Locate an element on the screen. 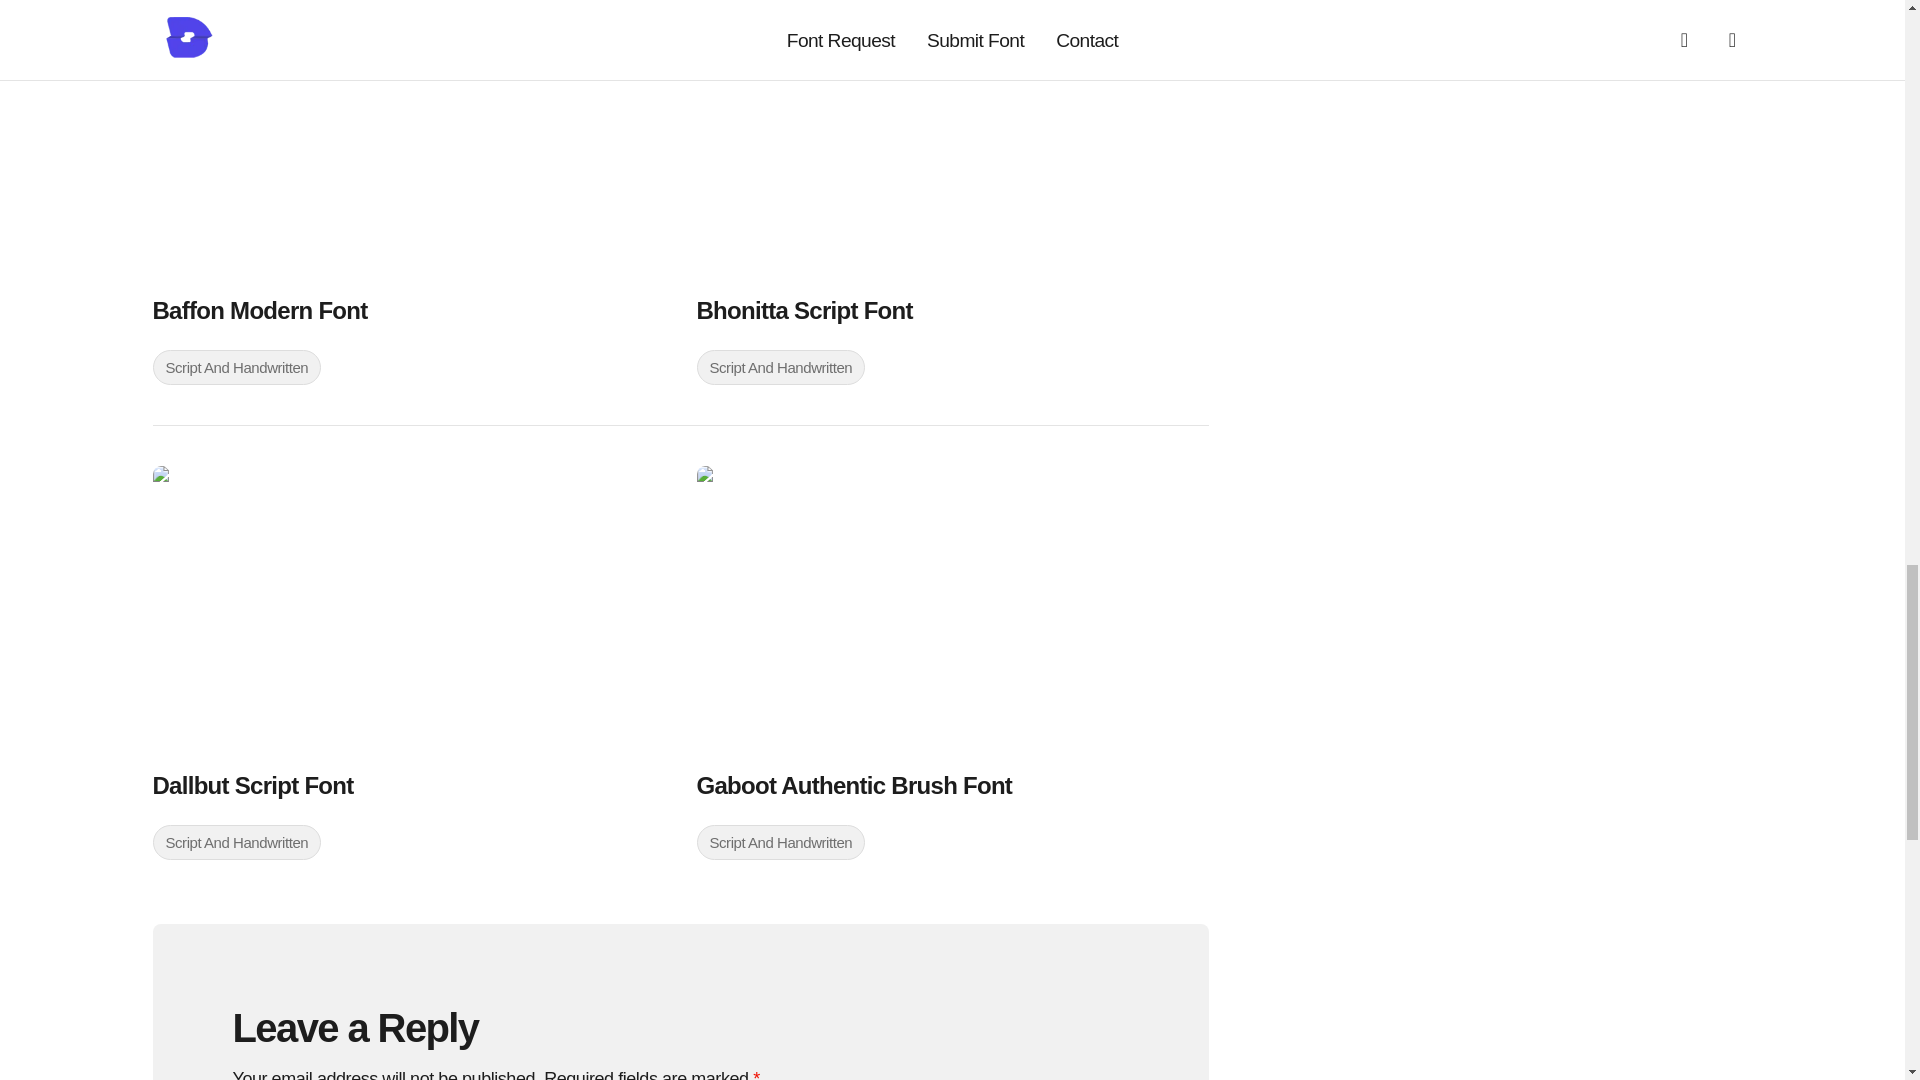 The width and height of the screenshot is (1920, 1080). Bhonitta Script Font is located at coordinates (951, 139).